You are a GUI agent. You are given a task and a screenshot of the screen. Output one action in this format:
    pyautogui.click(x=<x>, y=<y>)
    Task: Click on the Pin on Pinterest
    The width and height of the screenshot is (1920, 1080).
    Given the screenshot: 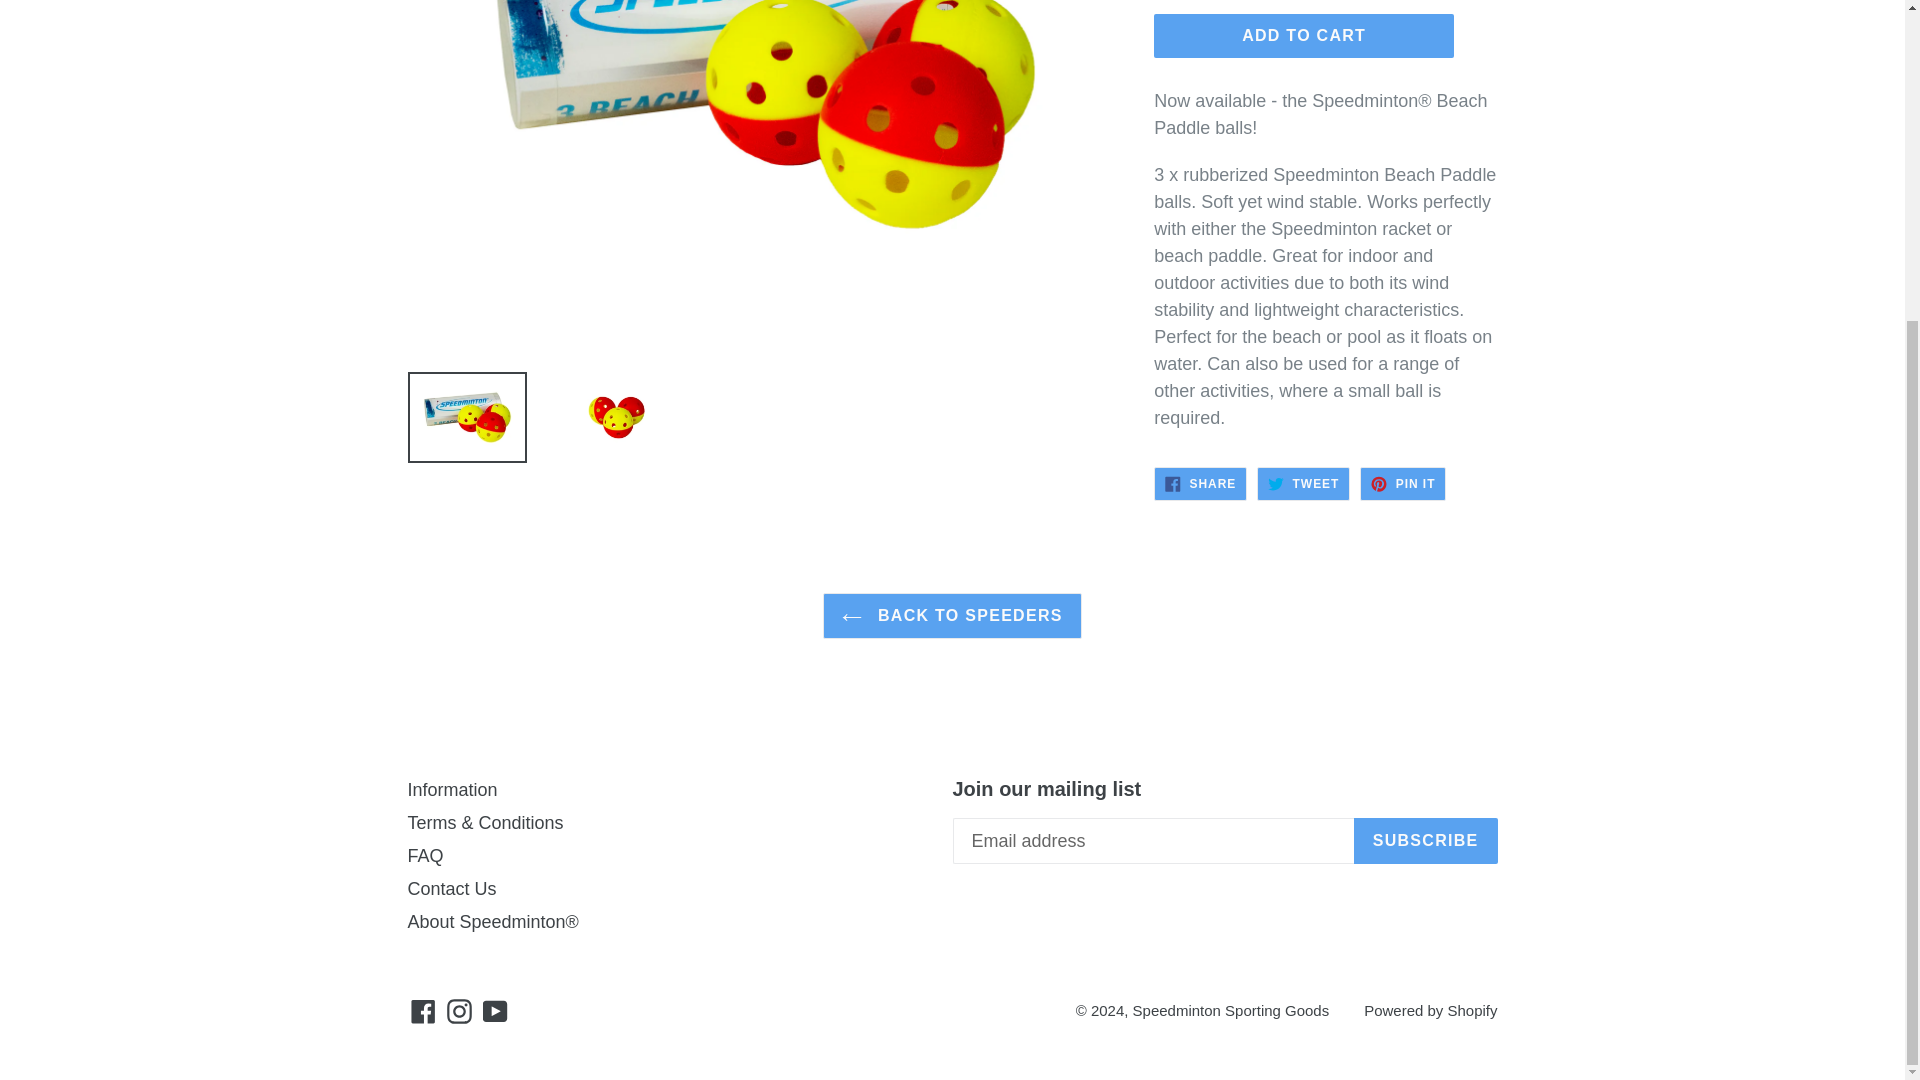 What is the action you would take?
    pyautogui.click(x=1402, y=484)
    